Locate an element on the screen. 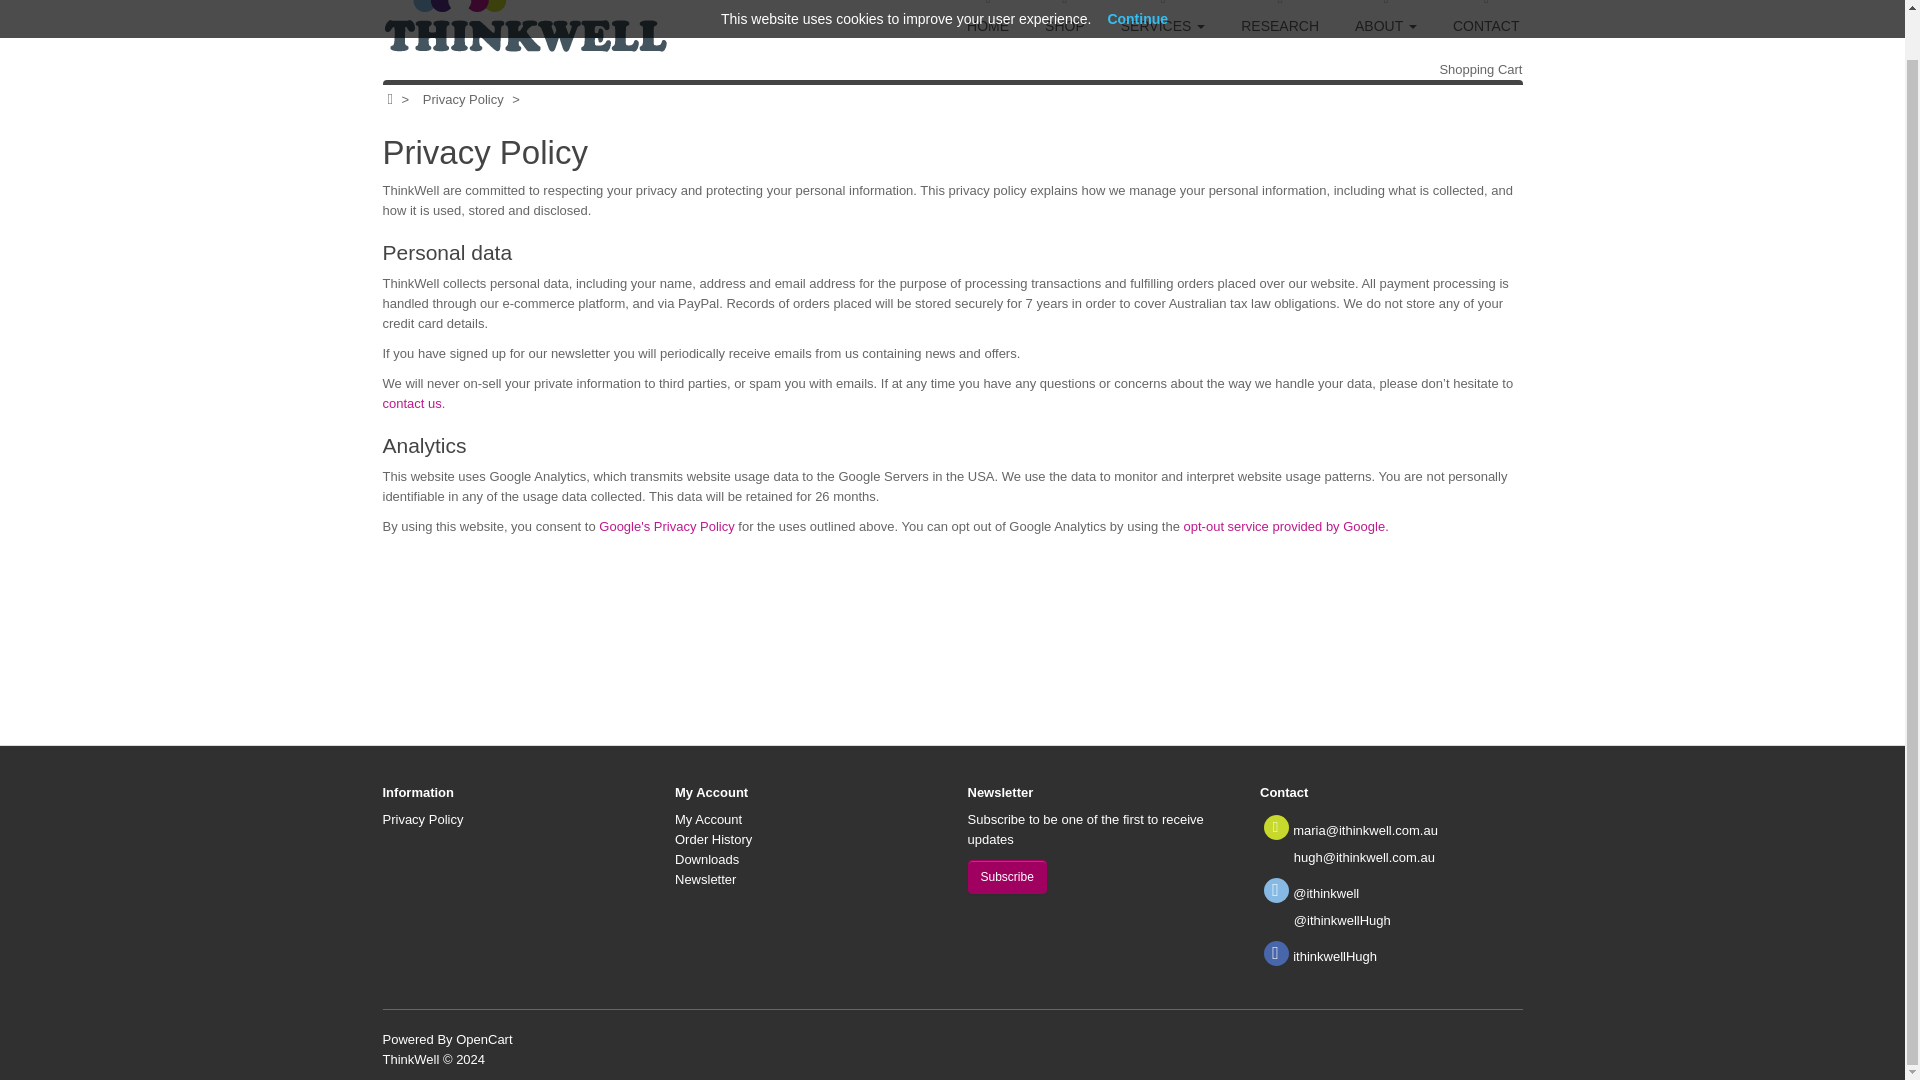 Image resolution: width=1920 pixels, height=1080 pixels. SHOP is located at coordinates (1064, 30).